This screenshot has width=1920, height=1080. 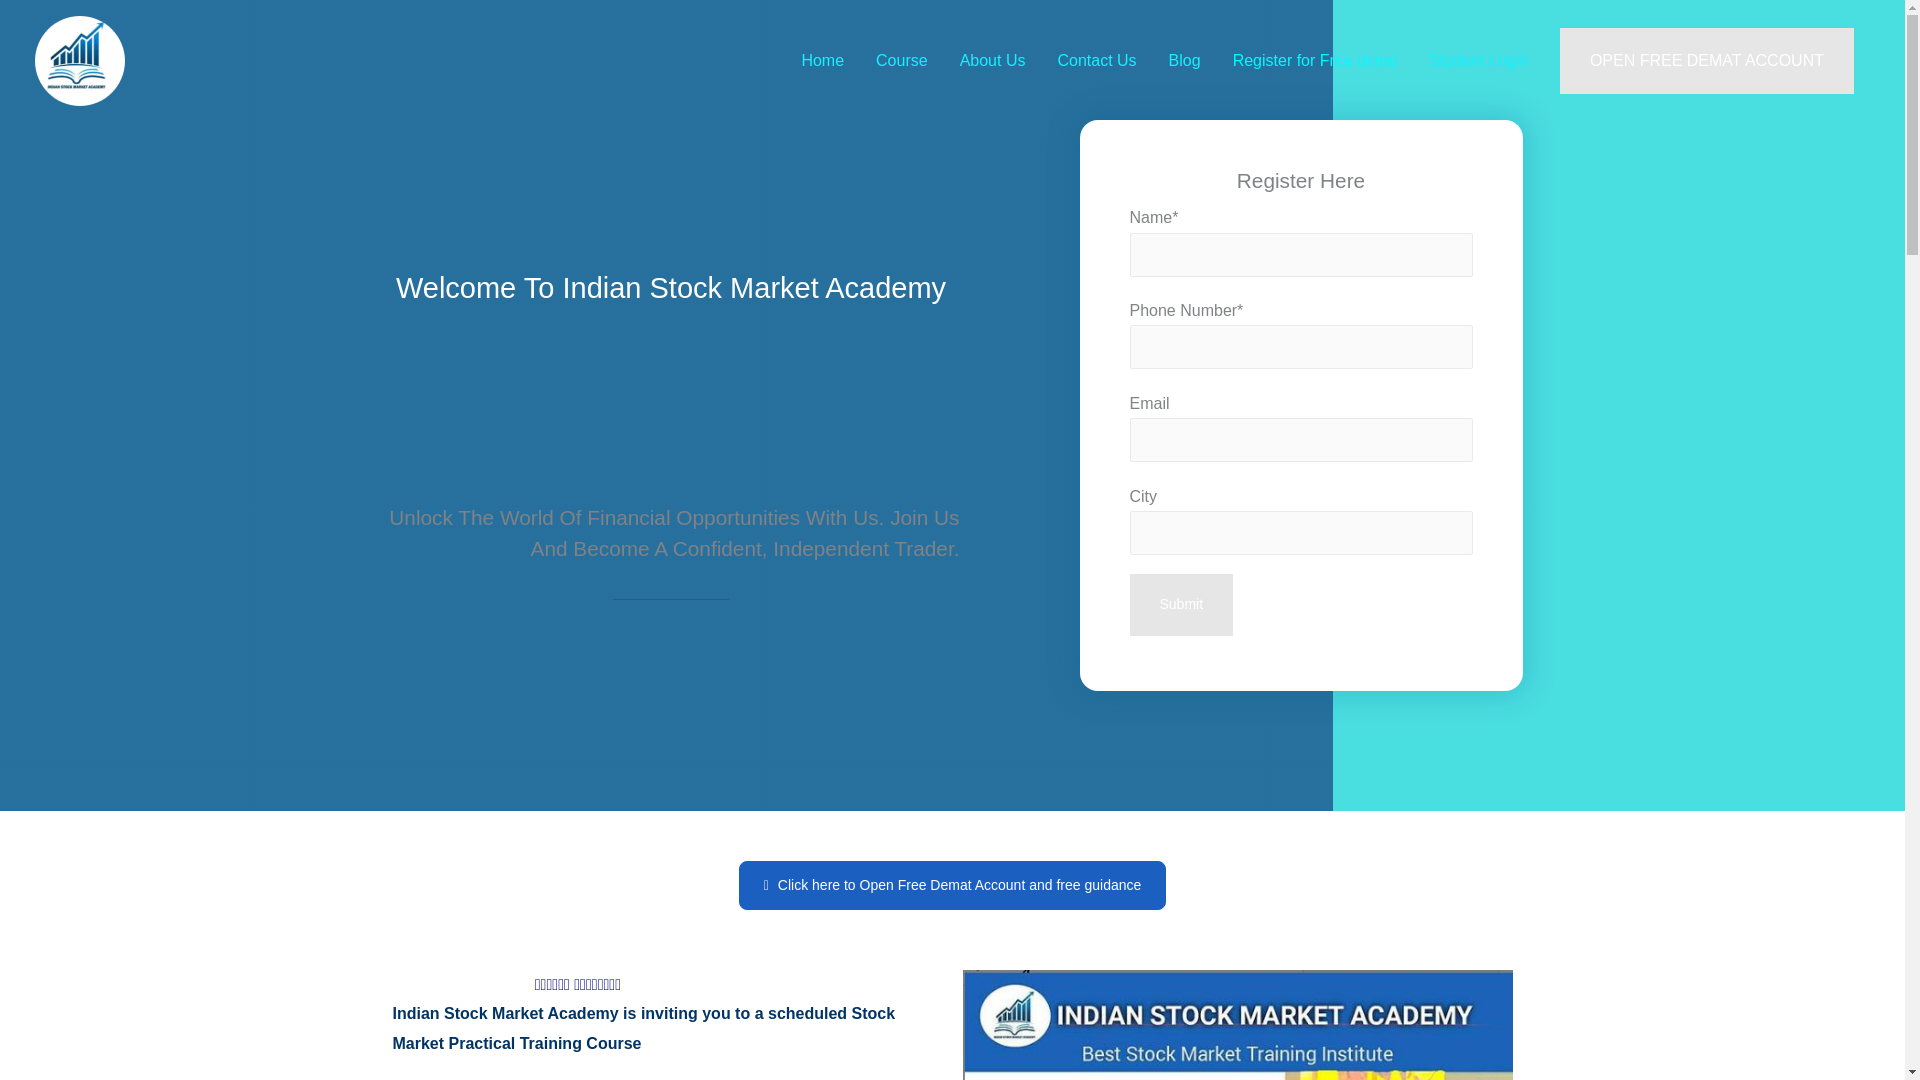 I want to click on Register for Free demo, so click(x=1315, y=61).